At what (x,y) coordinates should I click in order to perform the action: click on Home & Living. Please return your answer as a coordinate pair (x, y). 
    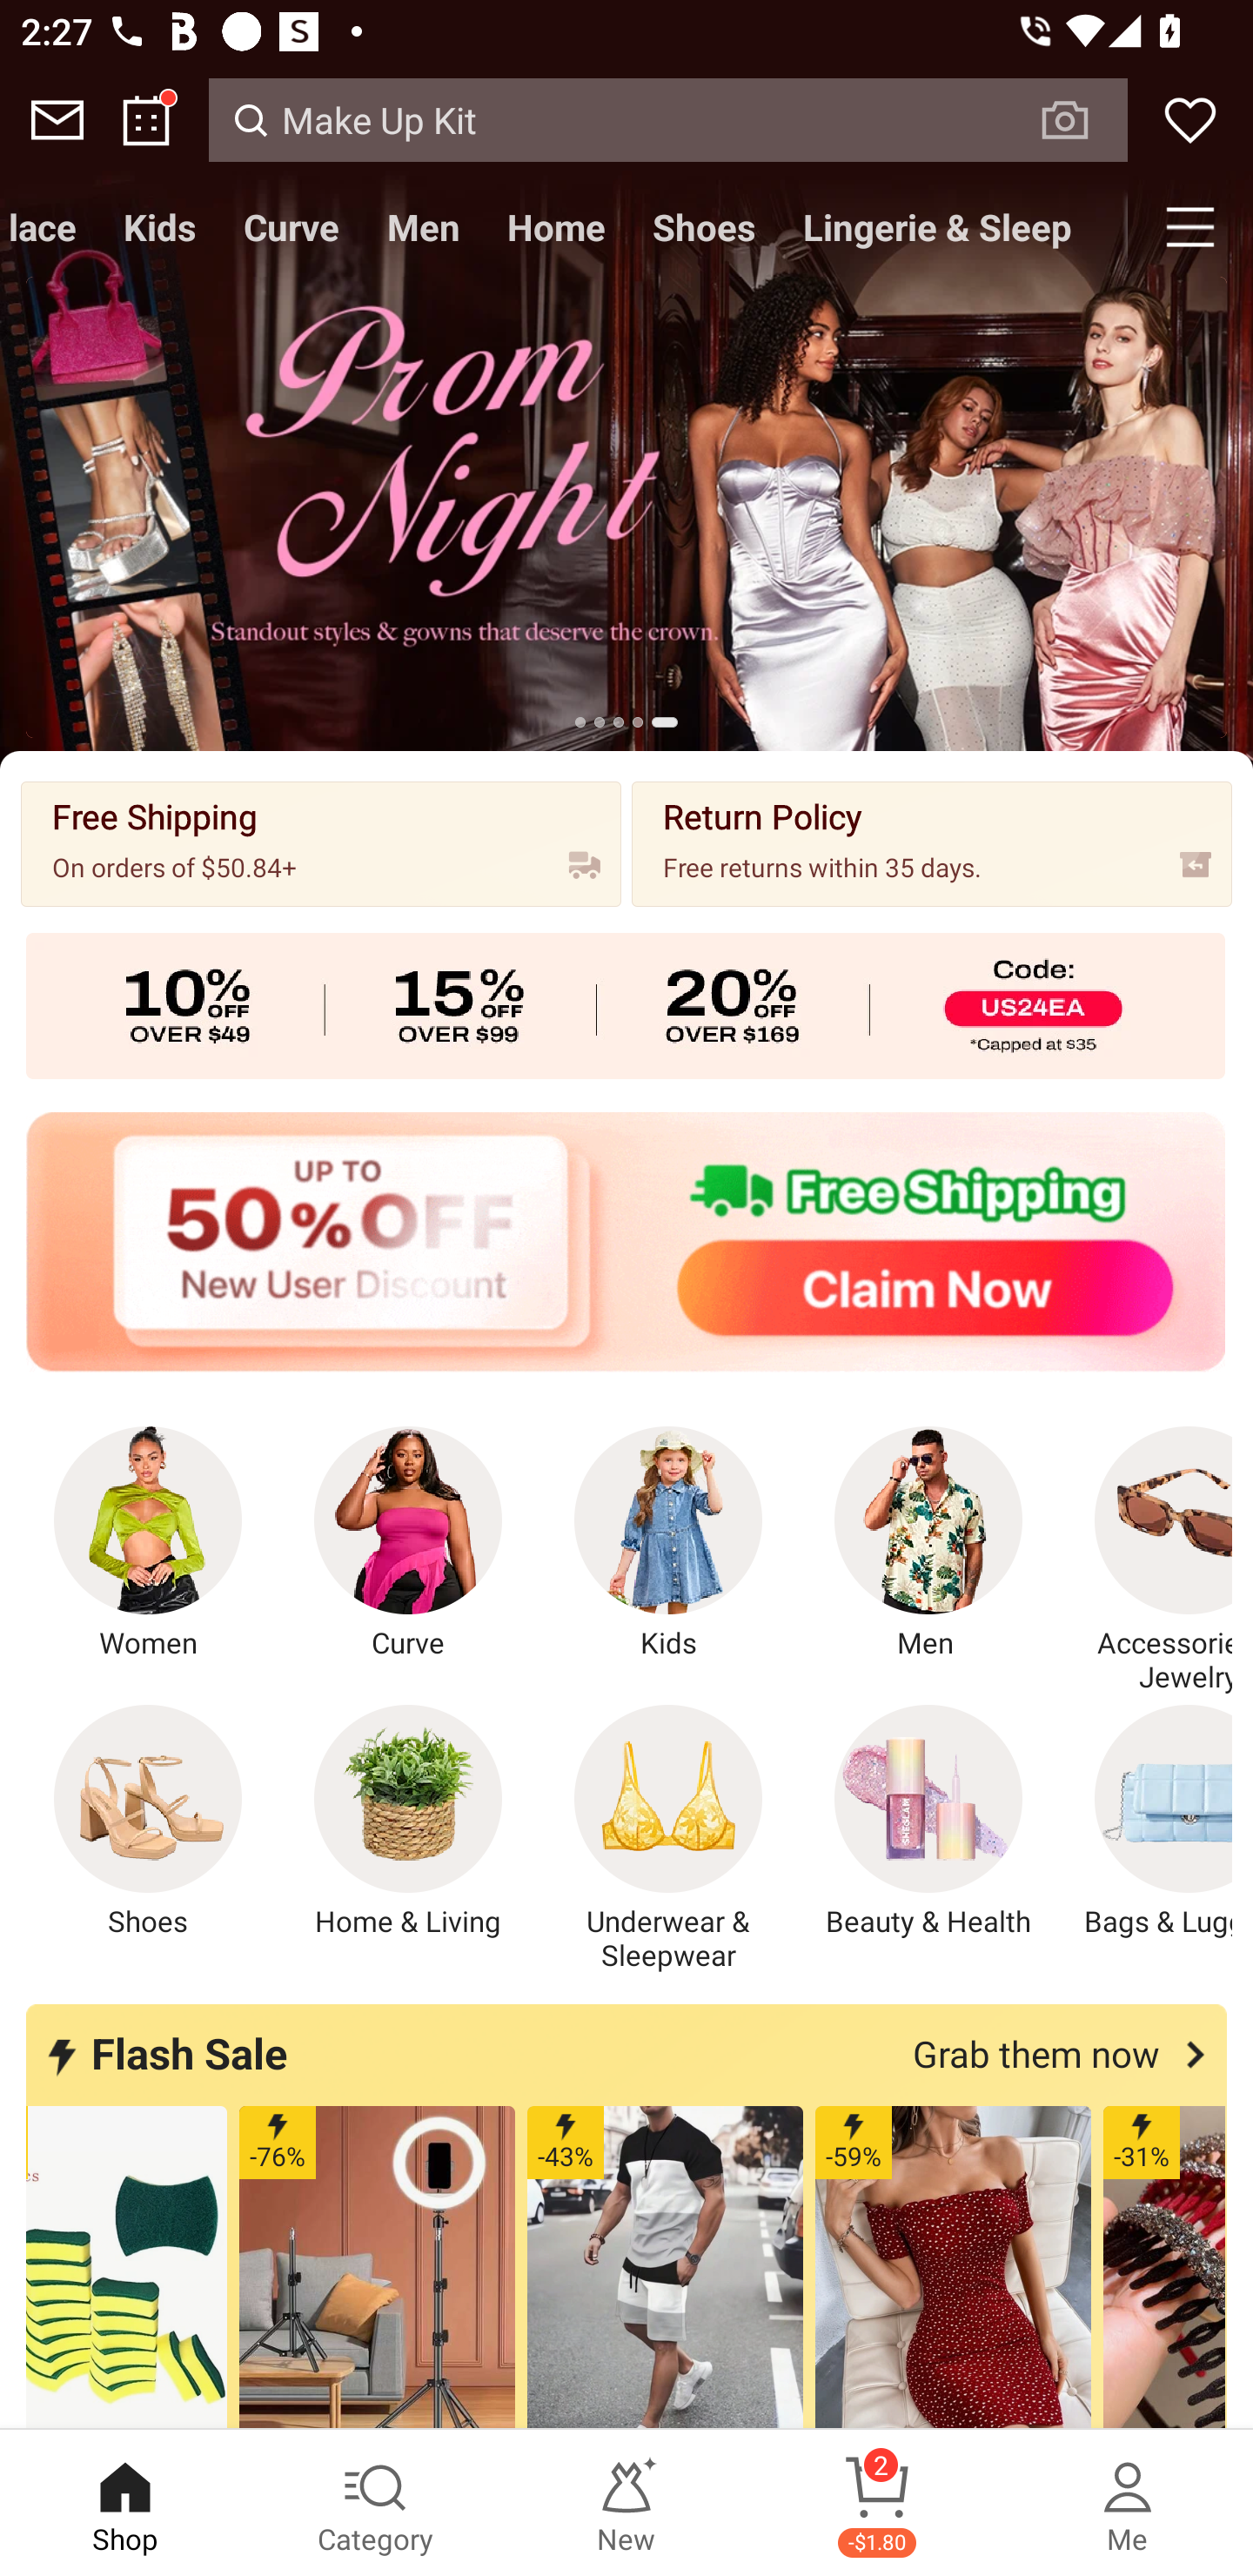
    Looking at the image, I should click on (408, 1822).